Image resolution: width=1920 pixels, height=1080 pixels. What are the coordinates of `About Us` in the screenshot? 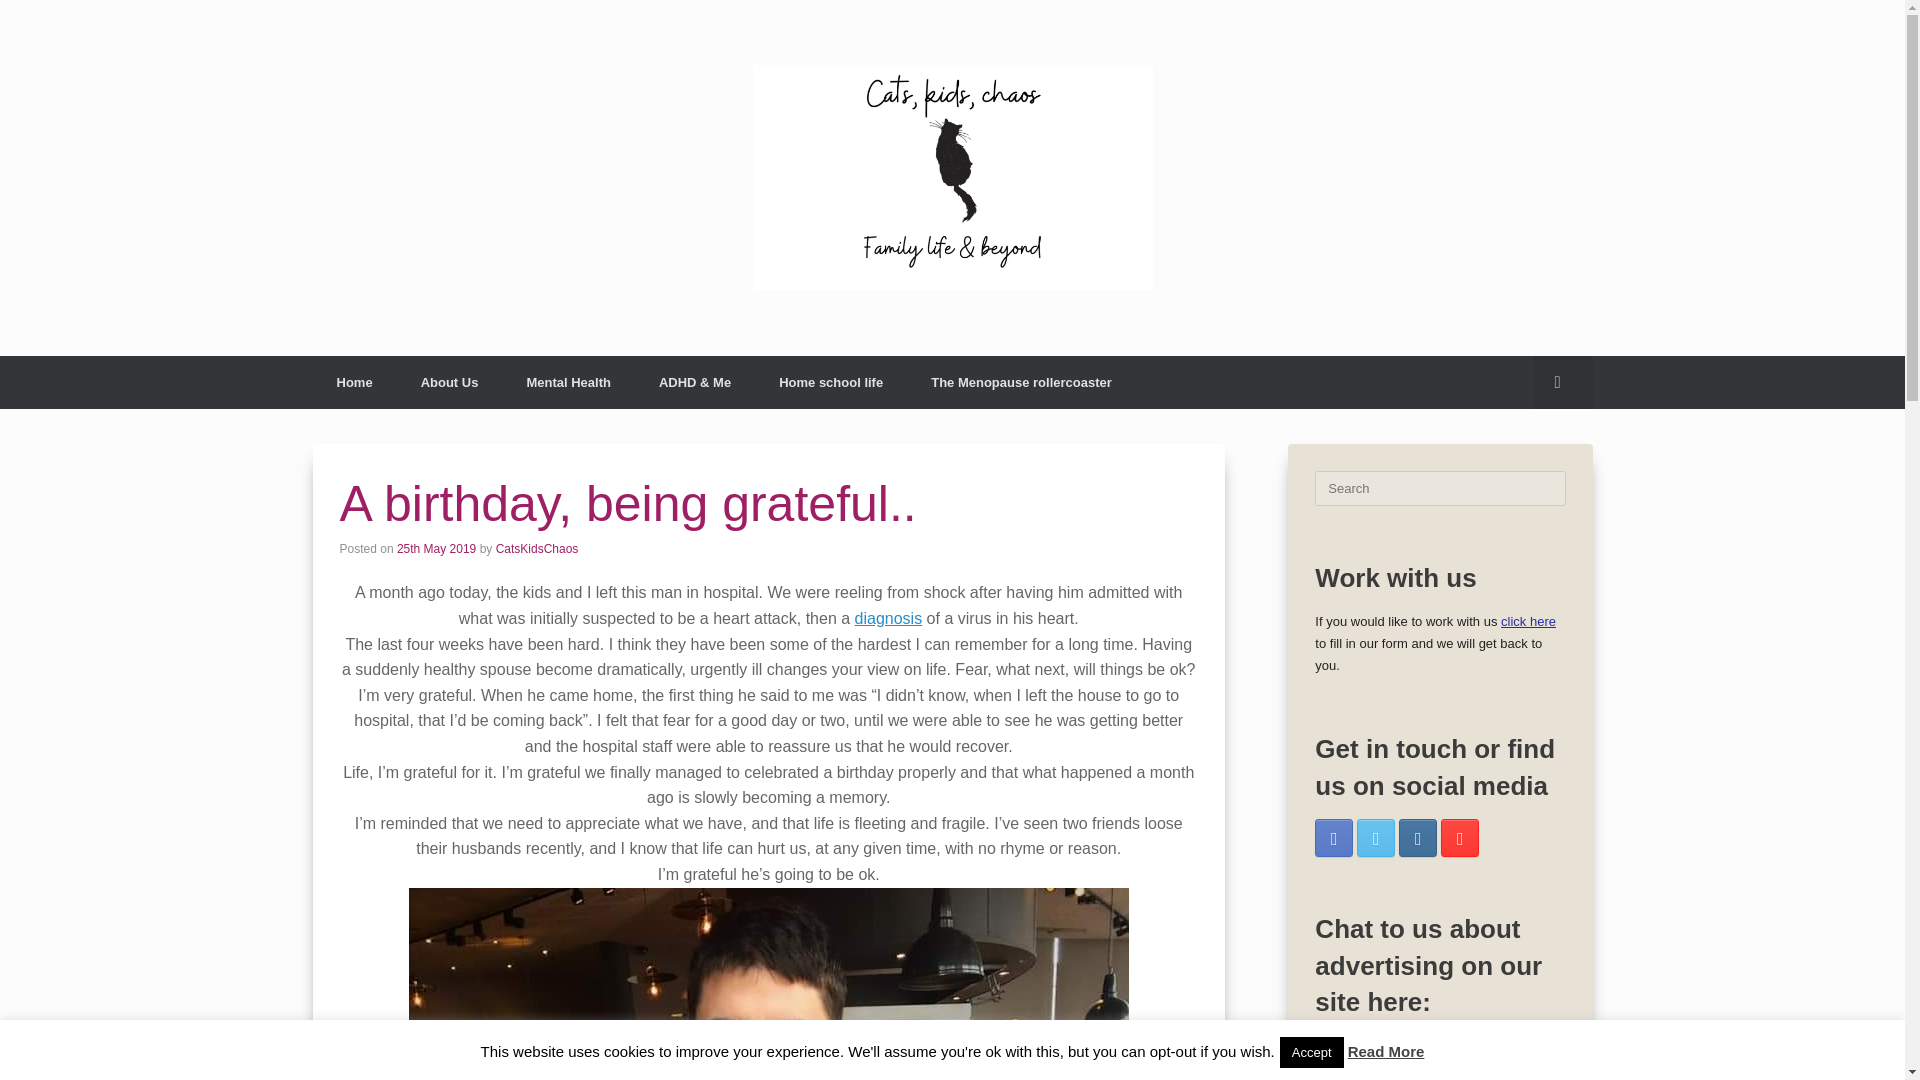 It's located at (450, 382).